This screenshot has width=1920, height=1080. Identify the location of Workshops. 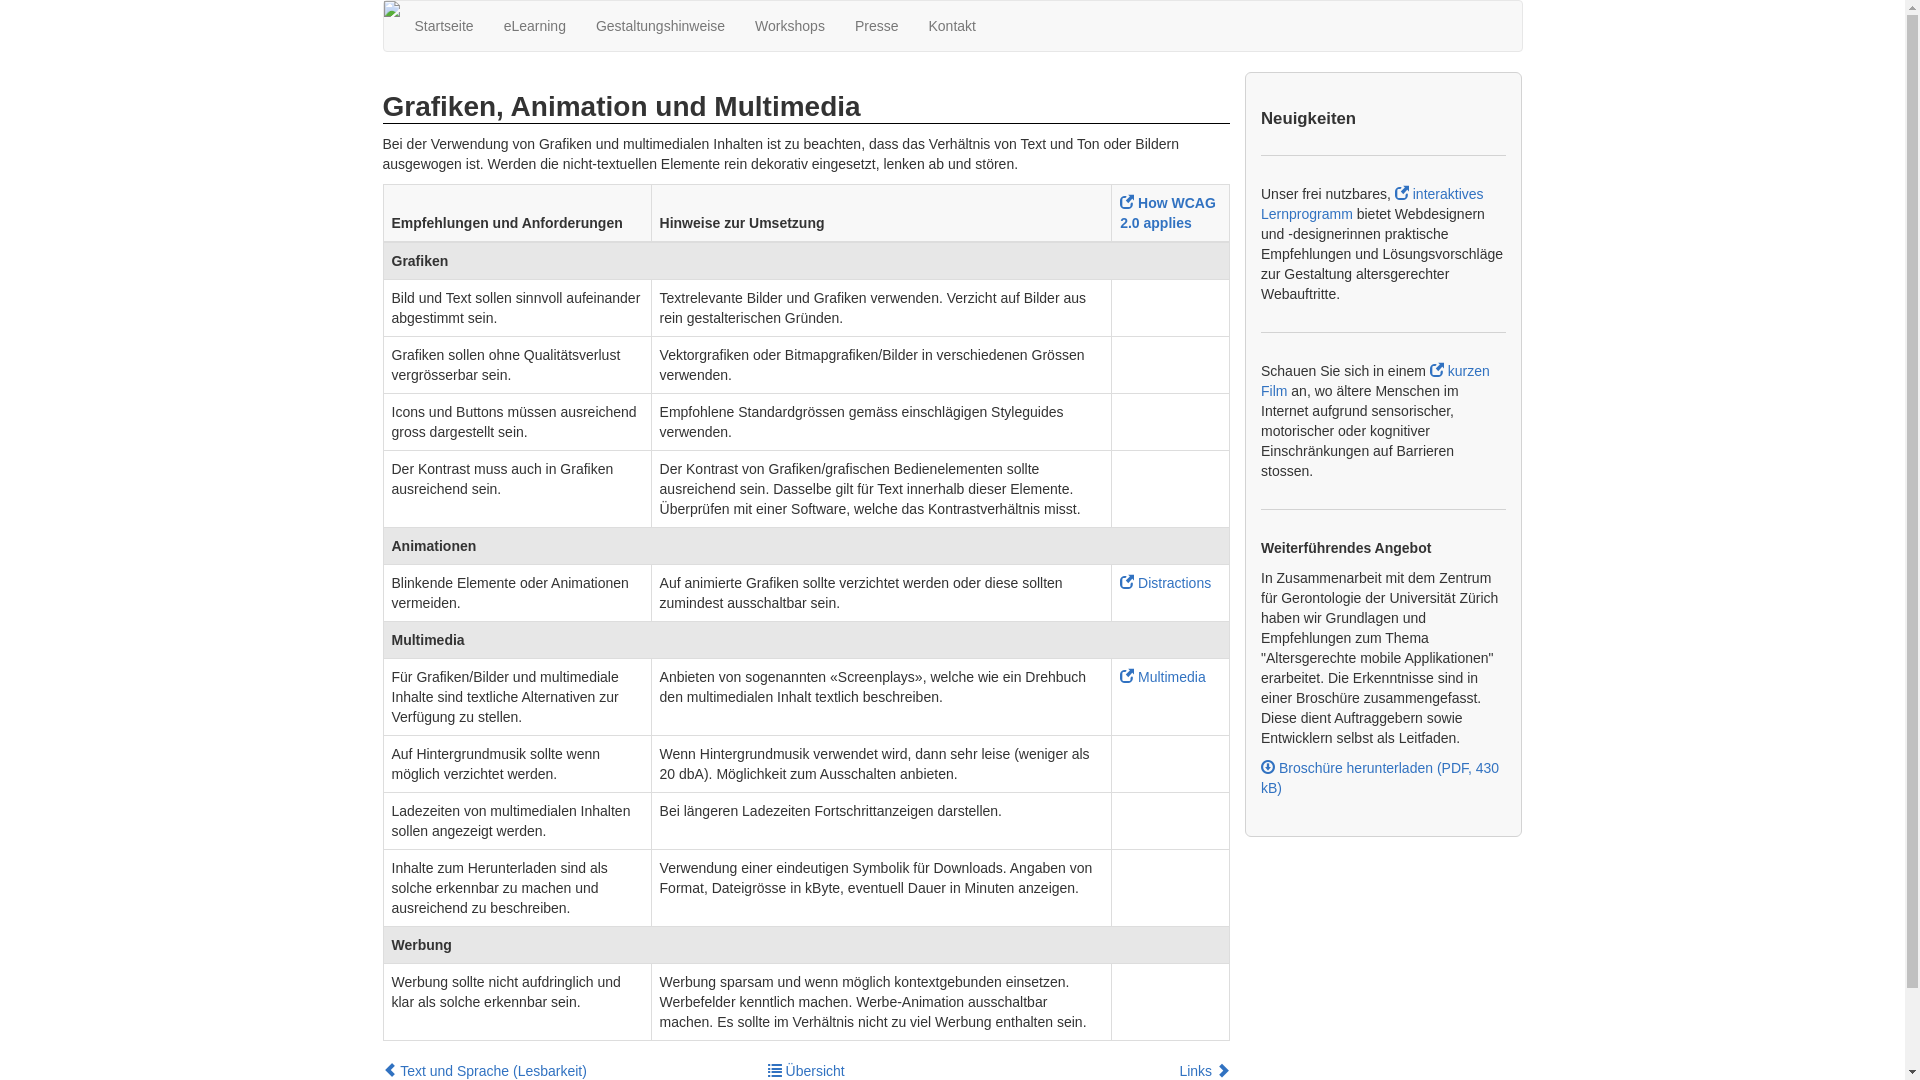
(790, 26).